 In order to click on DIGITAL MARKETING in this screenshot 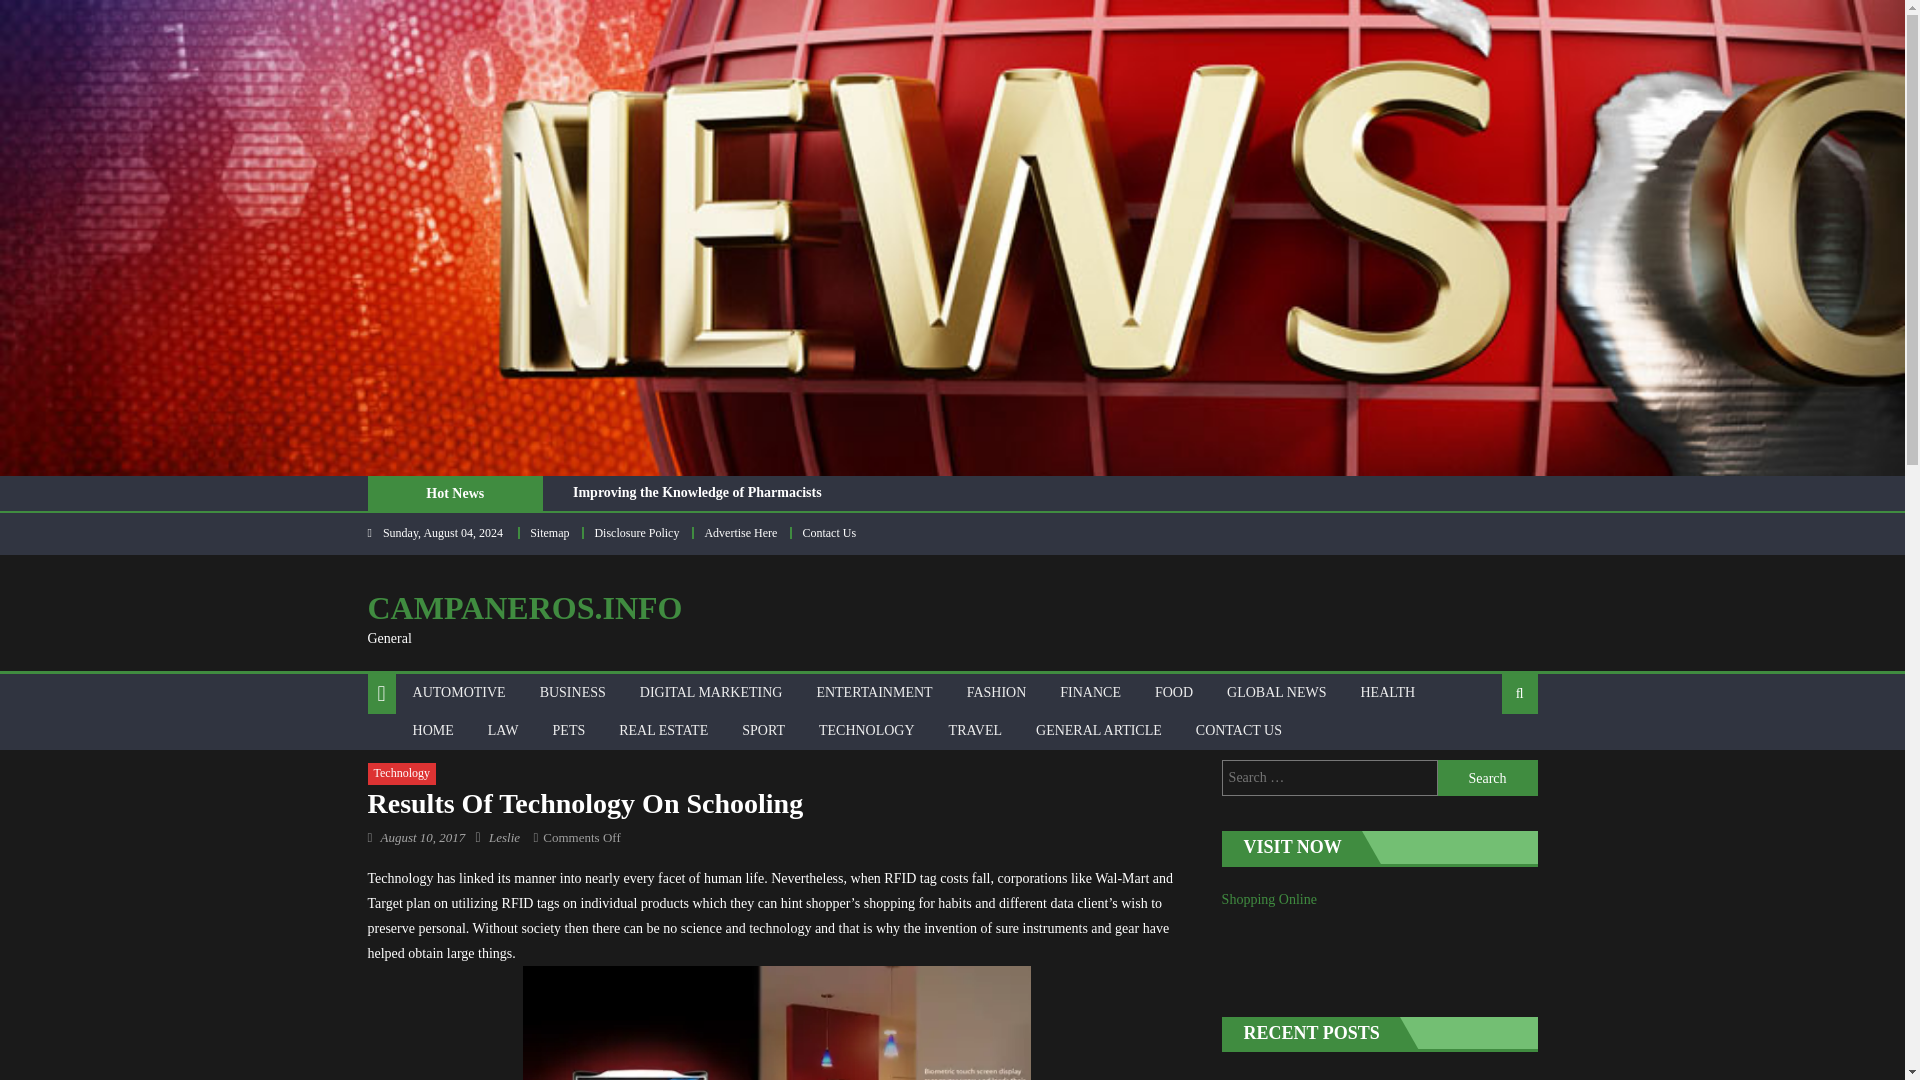, I will do `click(712, 692)`.